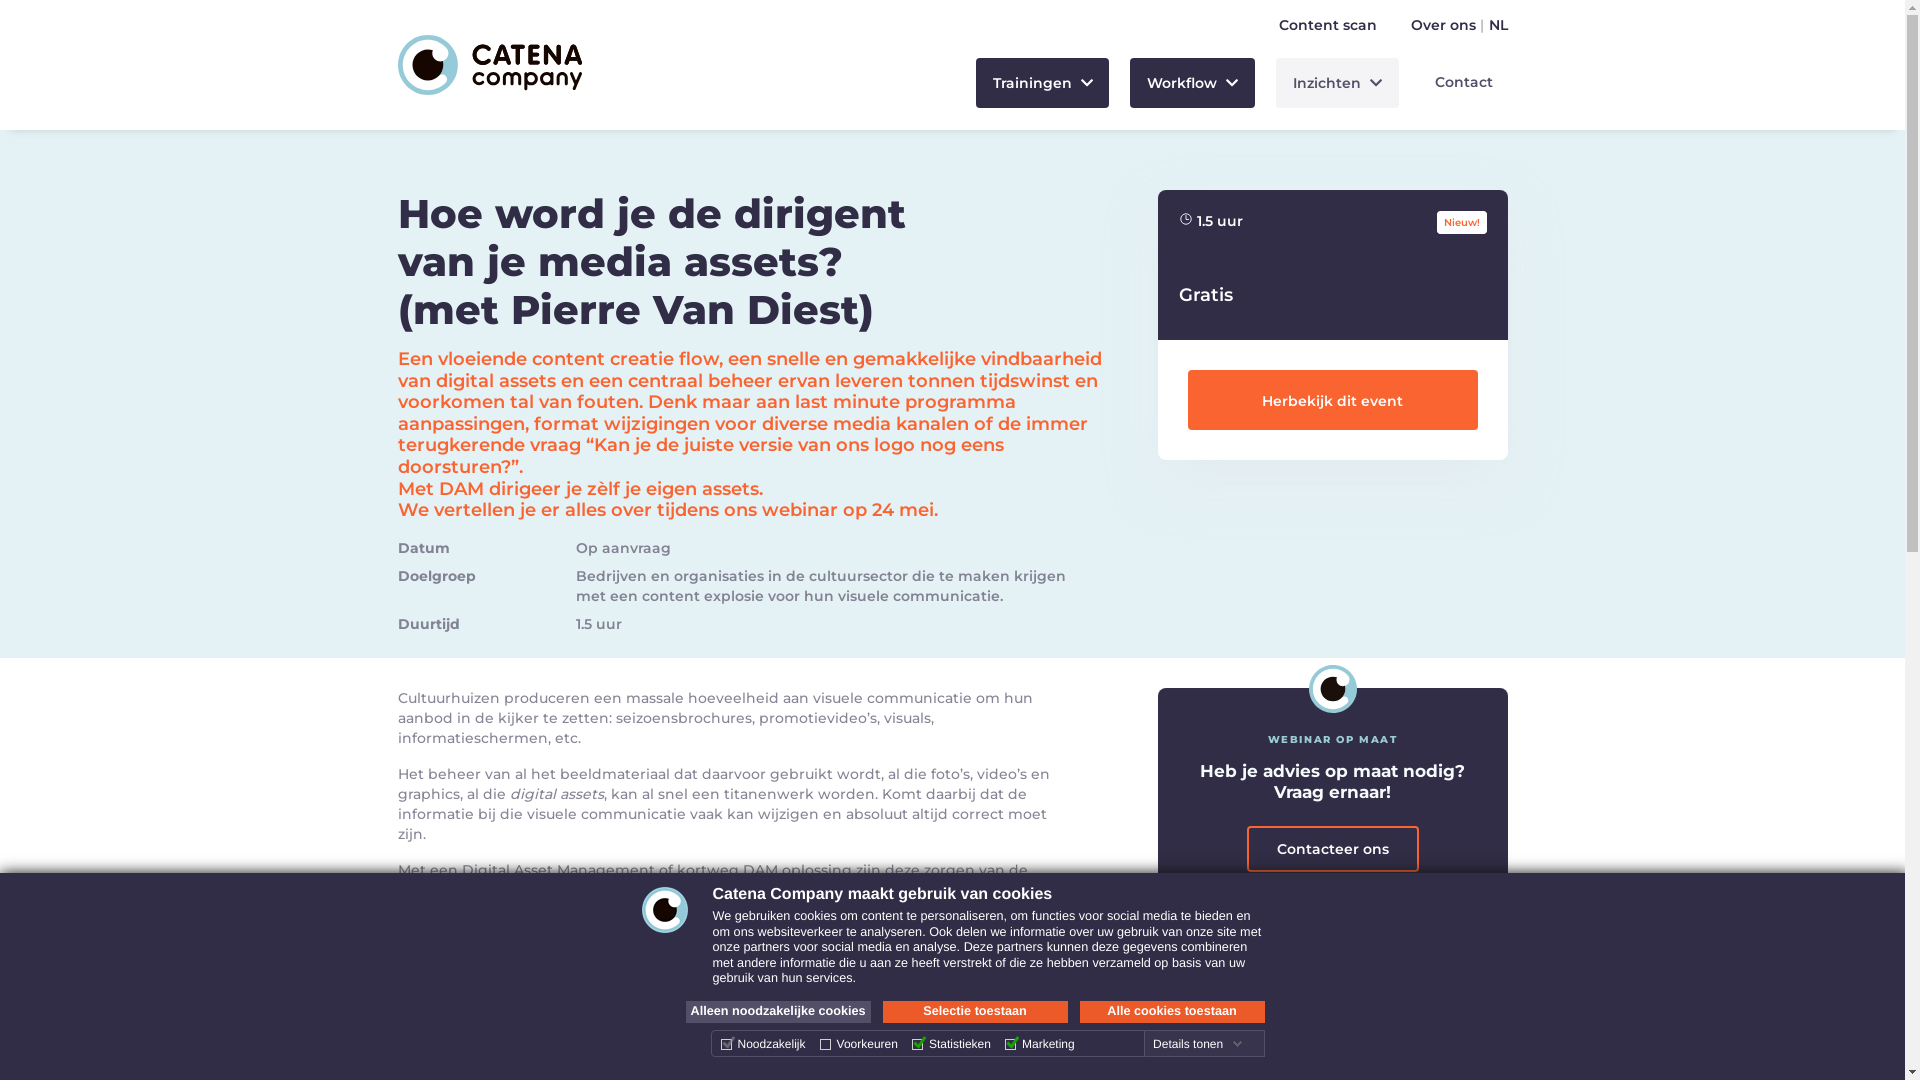 The width and height of the screenshot is (1920, 1080). I want to click on Workflow, so click(1192, 83).